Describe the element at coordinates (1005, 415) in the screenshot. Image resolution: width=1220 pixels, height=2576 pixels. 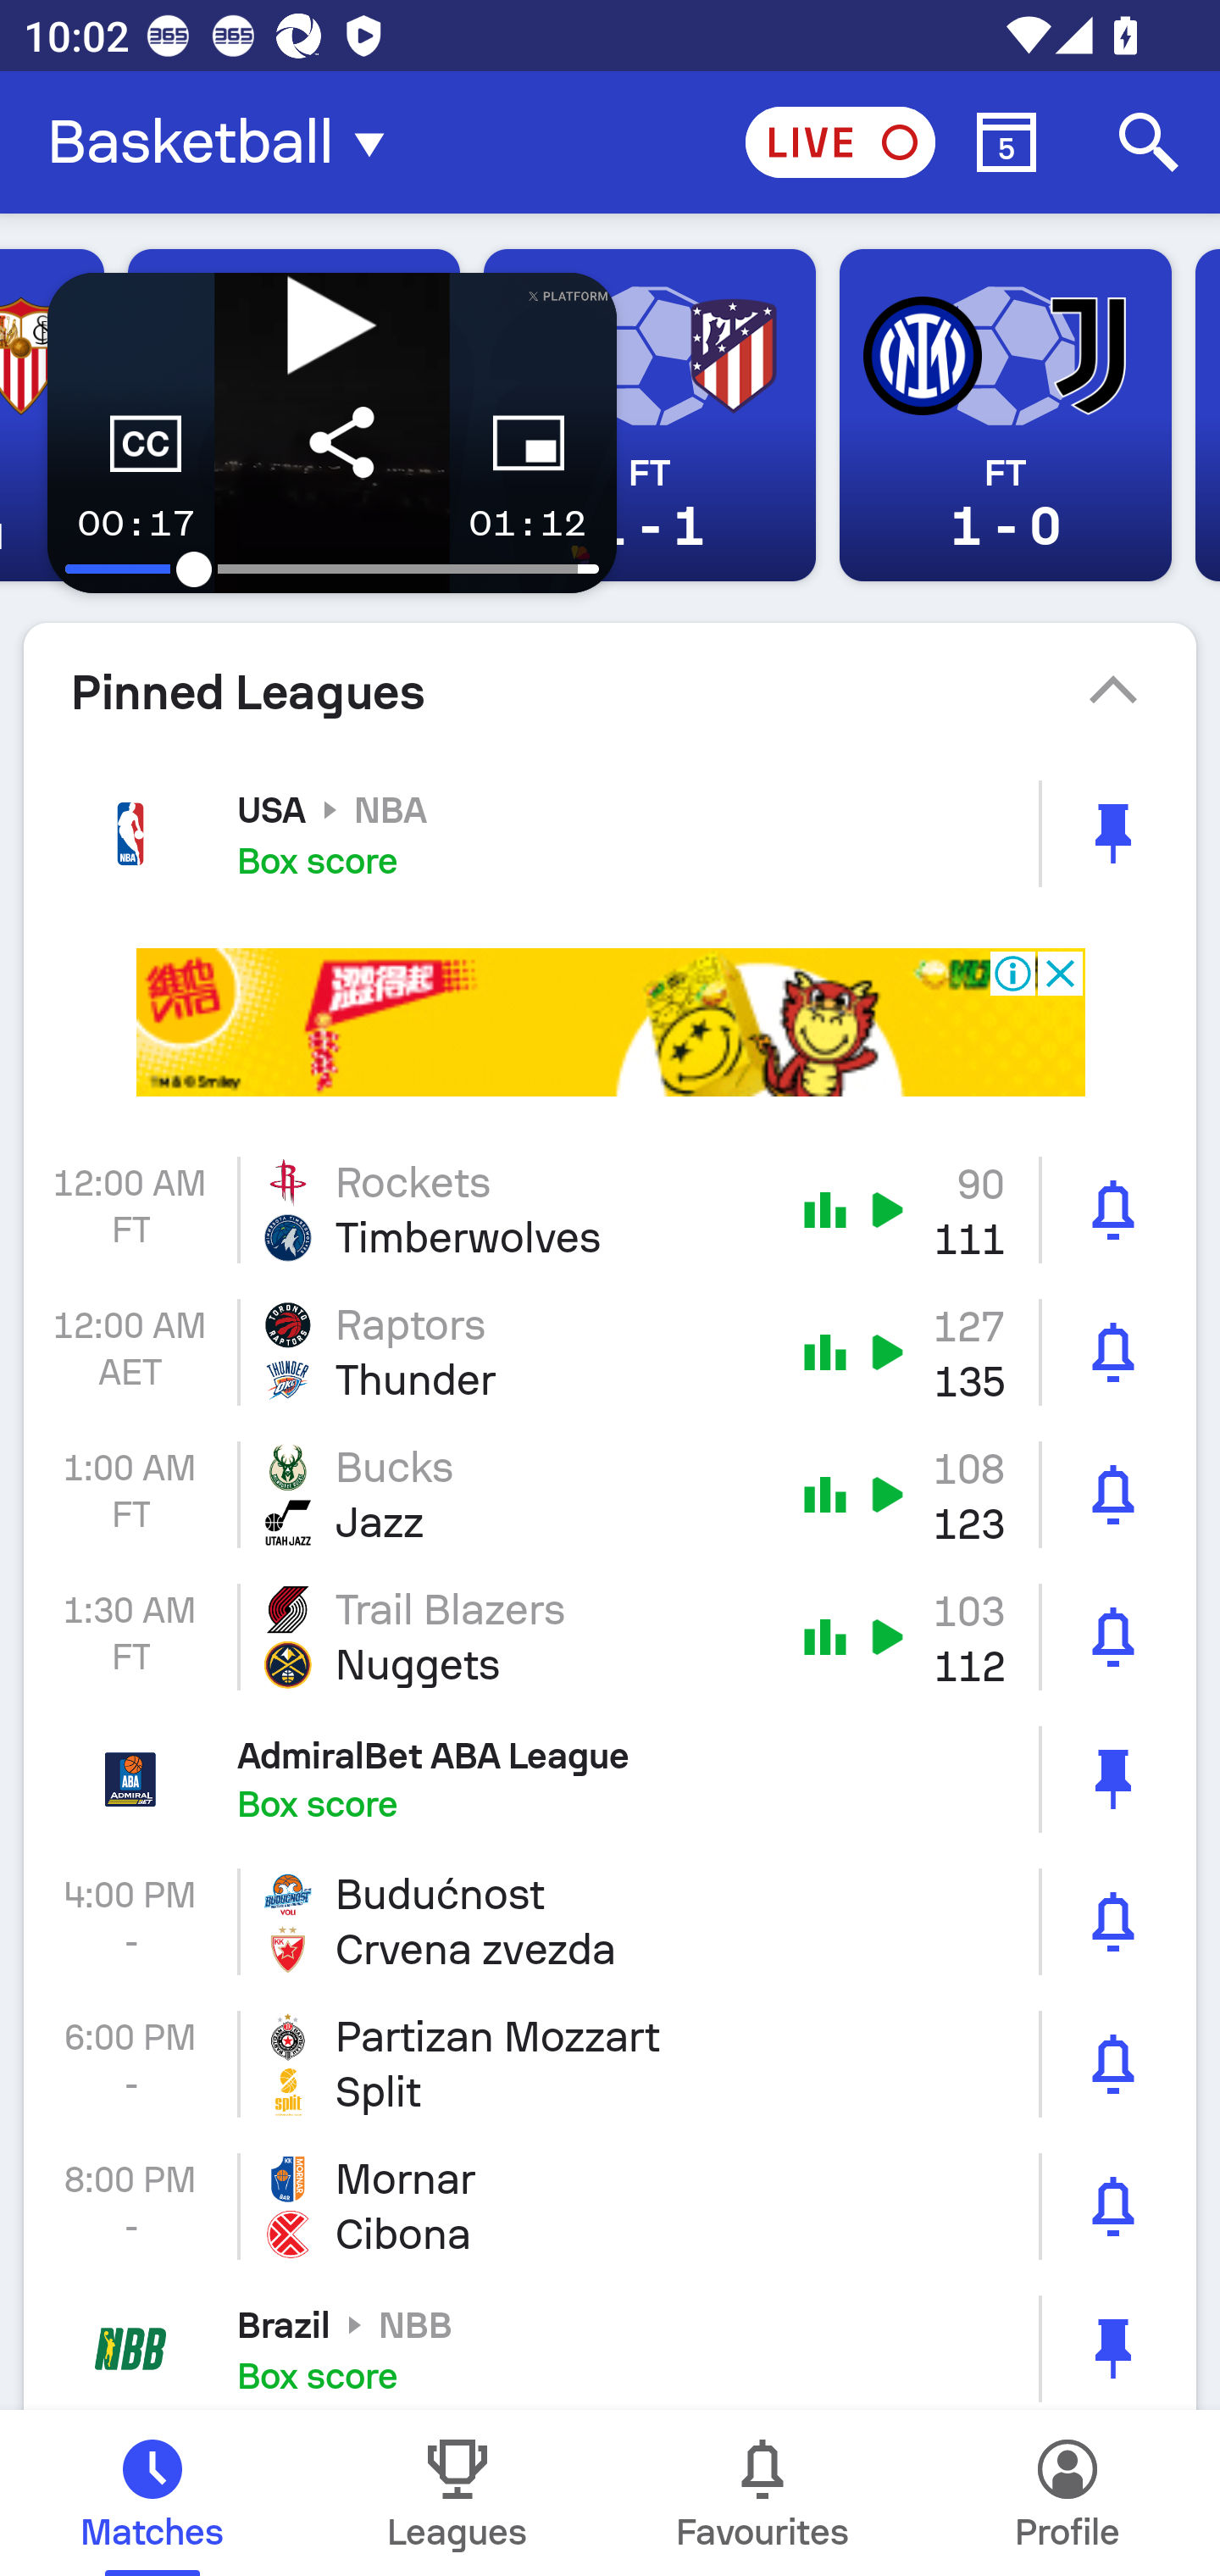
I see `FT 1 - 0` at that location.